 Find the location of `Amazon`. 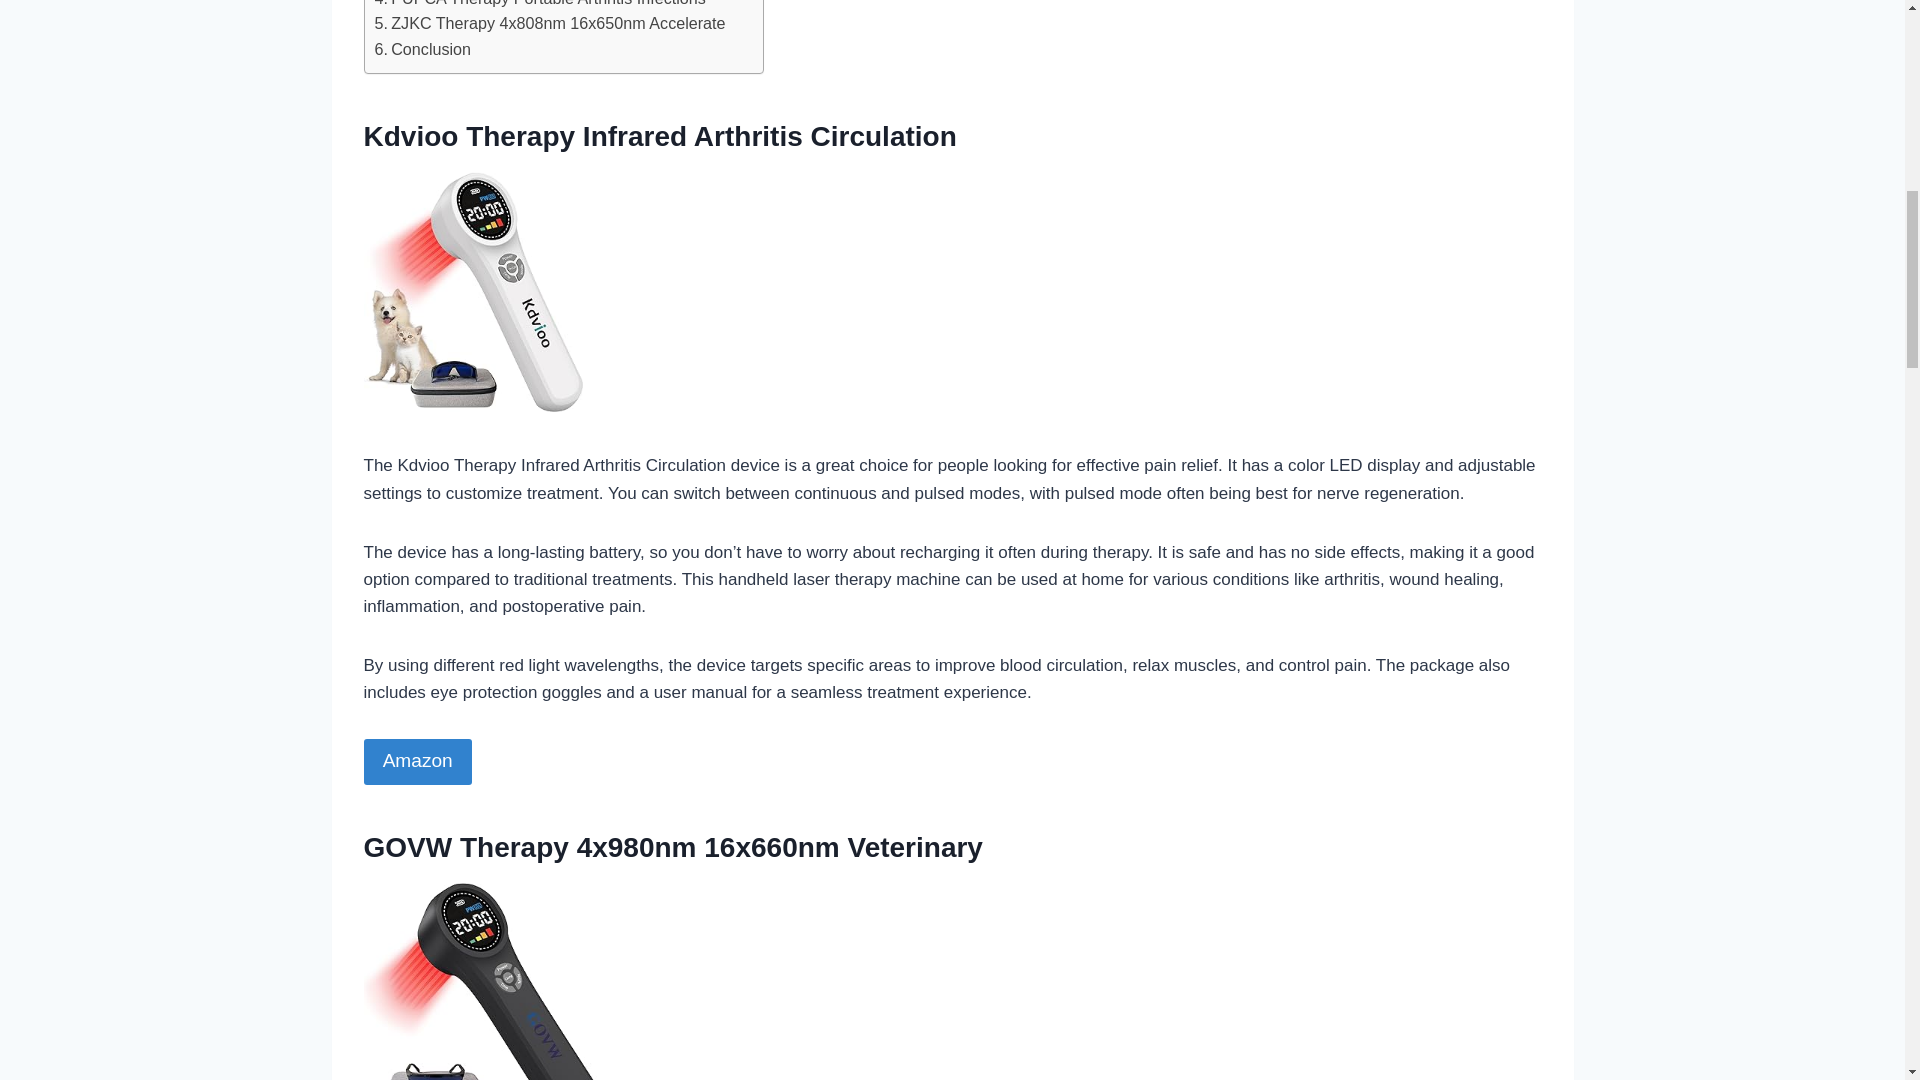

Amazon is located at coordinates (418, 762).